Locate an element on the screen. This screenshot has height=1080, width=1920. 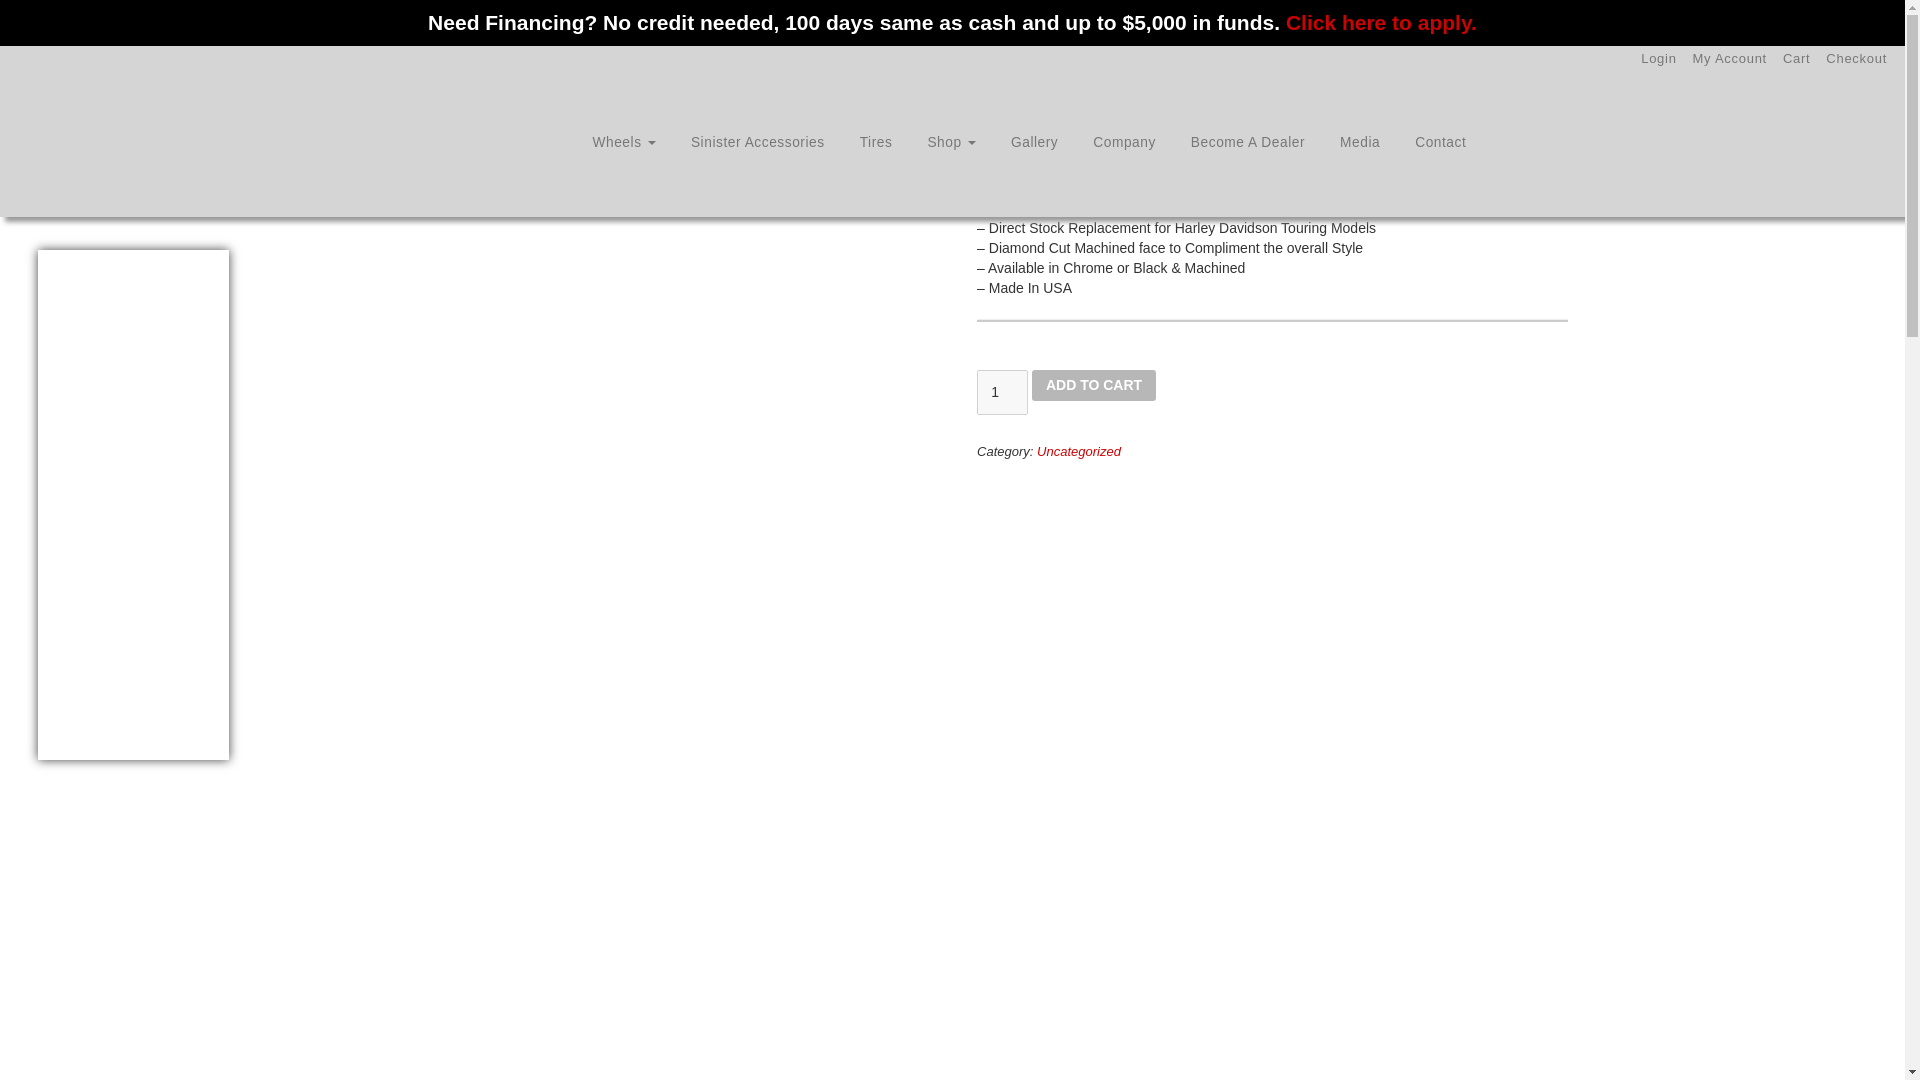
Checkout is located at coordinates (1856, 58).